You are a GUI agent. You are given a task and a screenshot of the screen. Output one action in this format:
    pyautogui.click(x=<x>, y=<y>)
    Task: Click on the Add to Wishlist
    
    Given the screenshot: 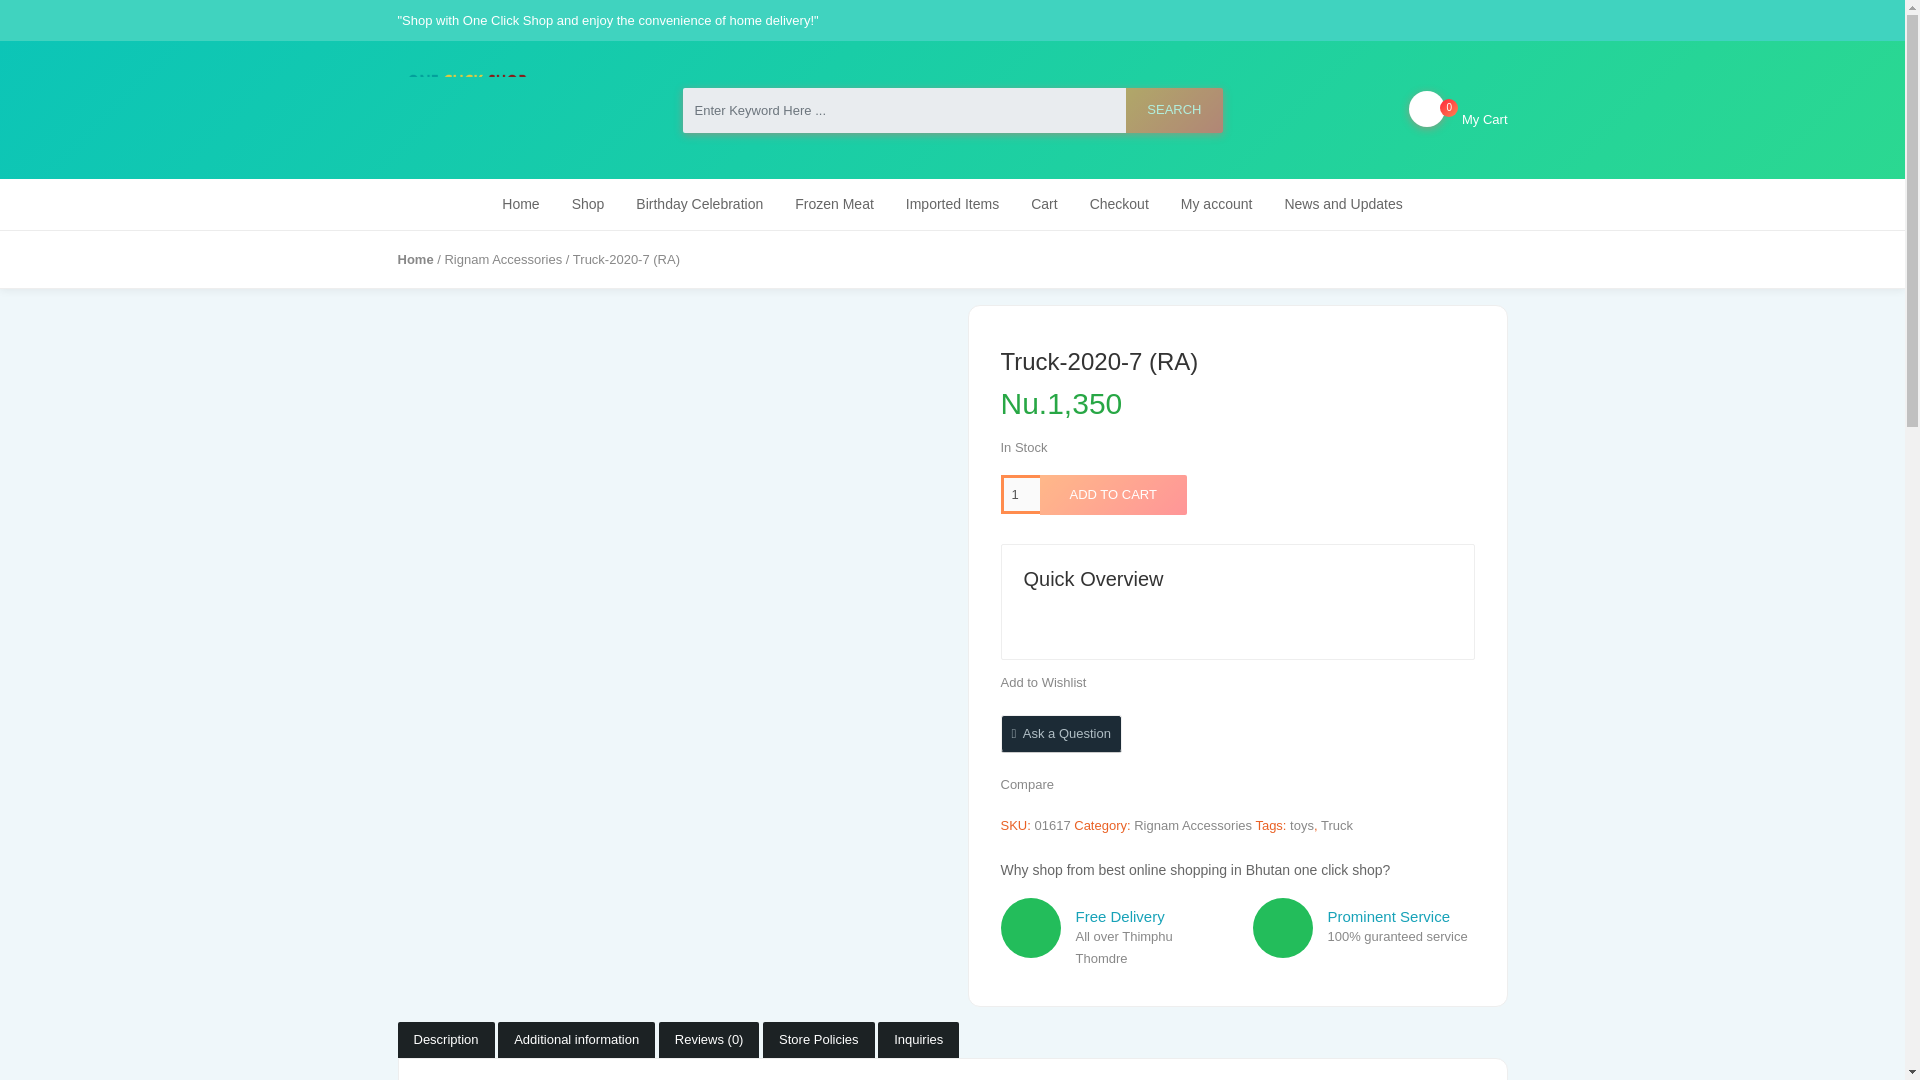 What is the action you would take?
    pyautogui.click(x=1043, y=682)
    